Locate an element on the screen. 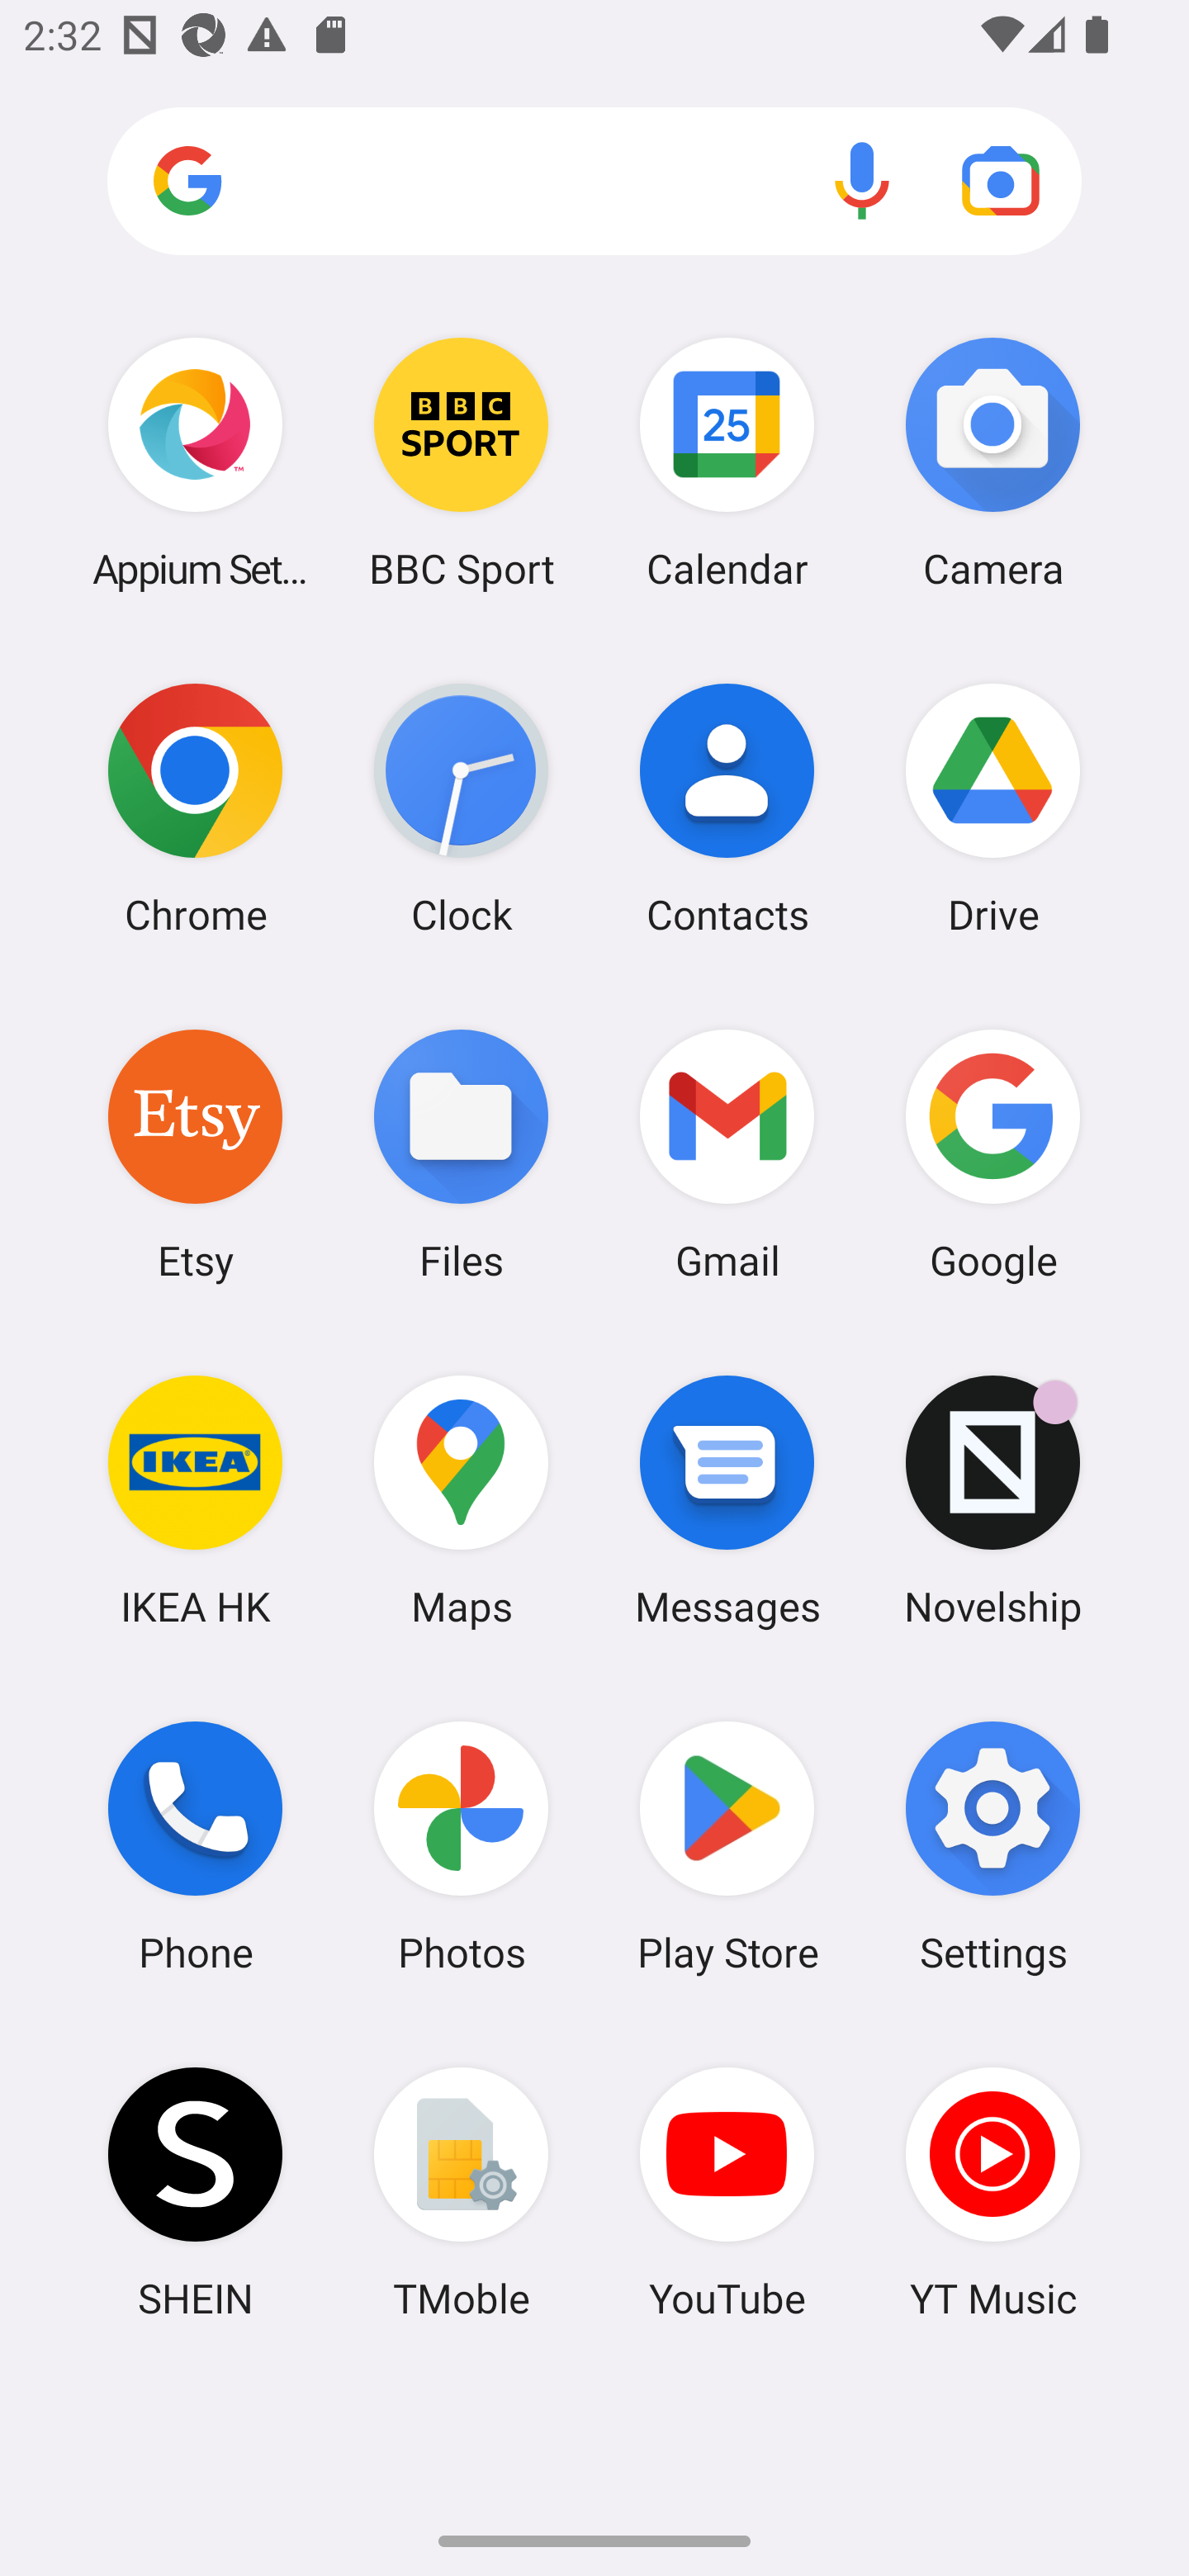  Files is located at coordinates (461, 1153).